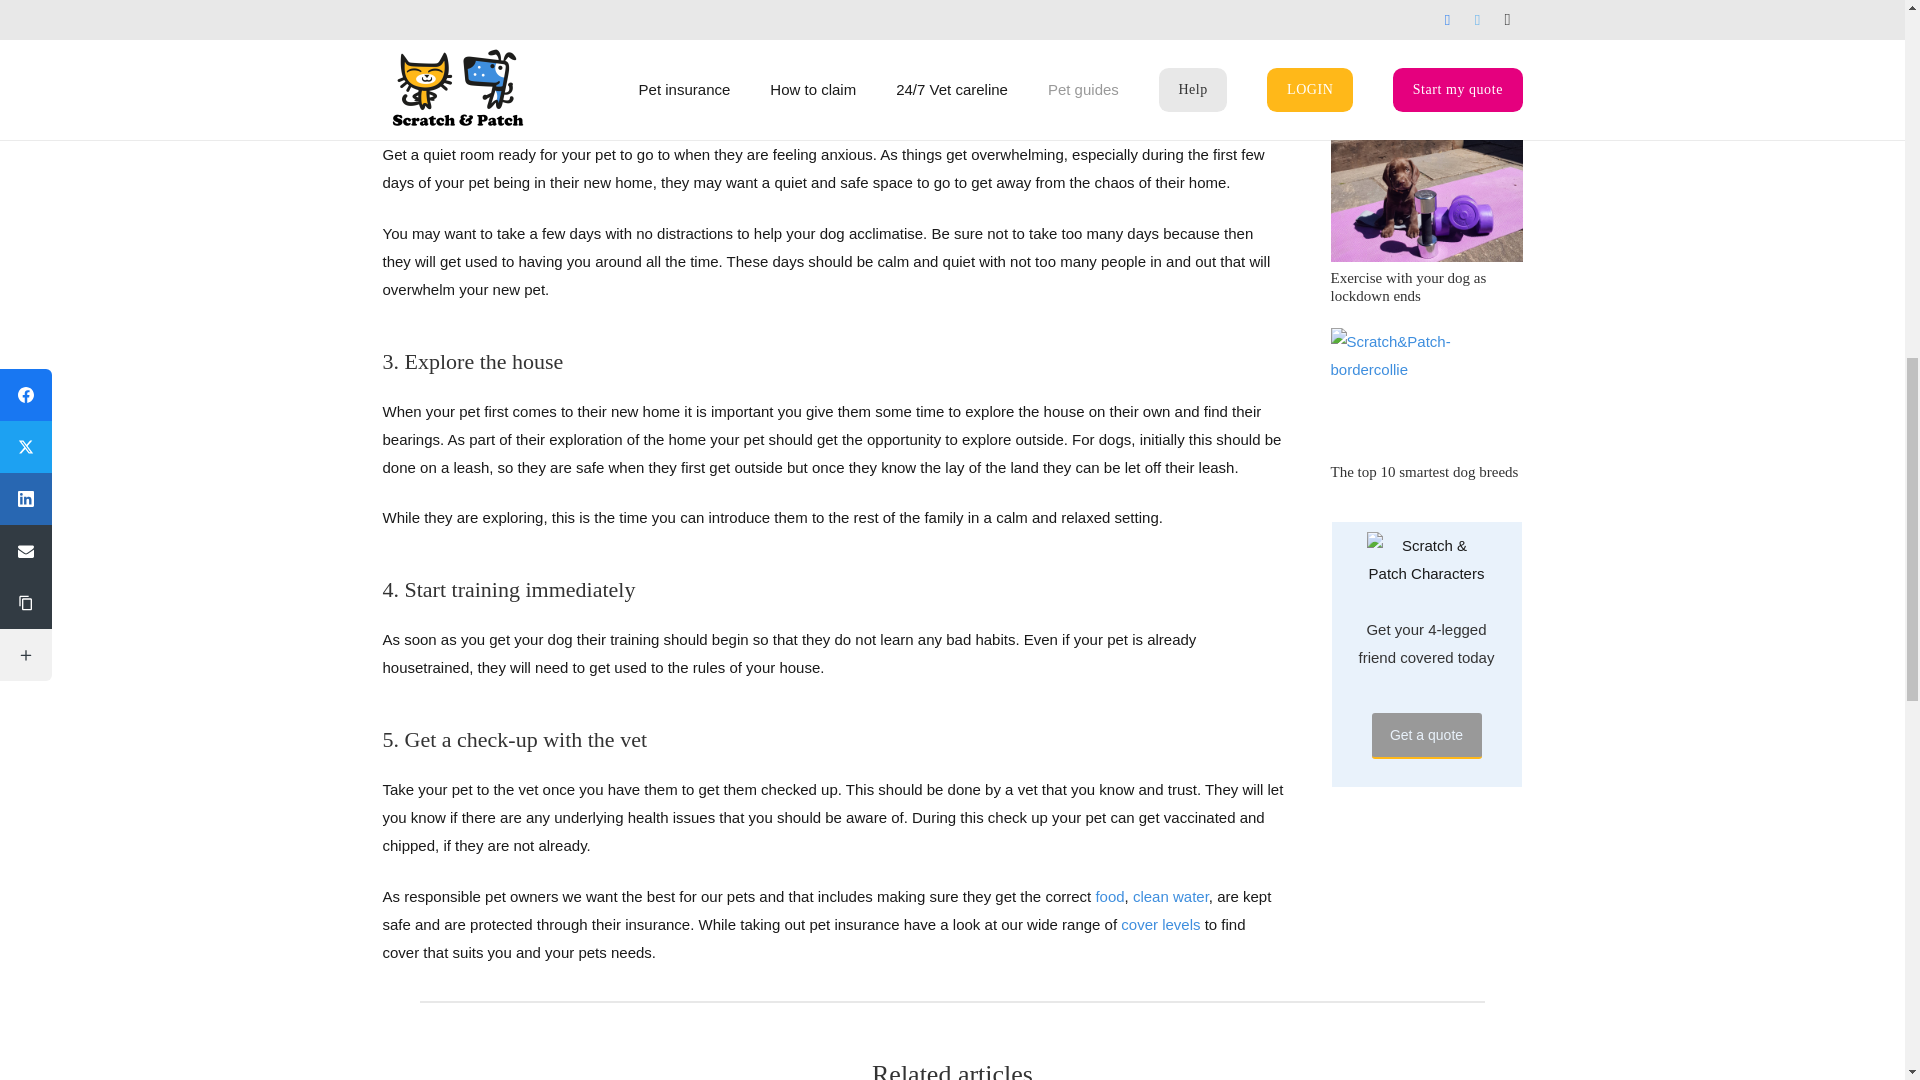 This screenshot has height=1080, width=1920. Describe the element at coordinates (1160, 924) in the screenshot. I see `cover levels` at that location.